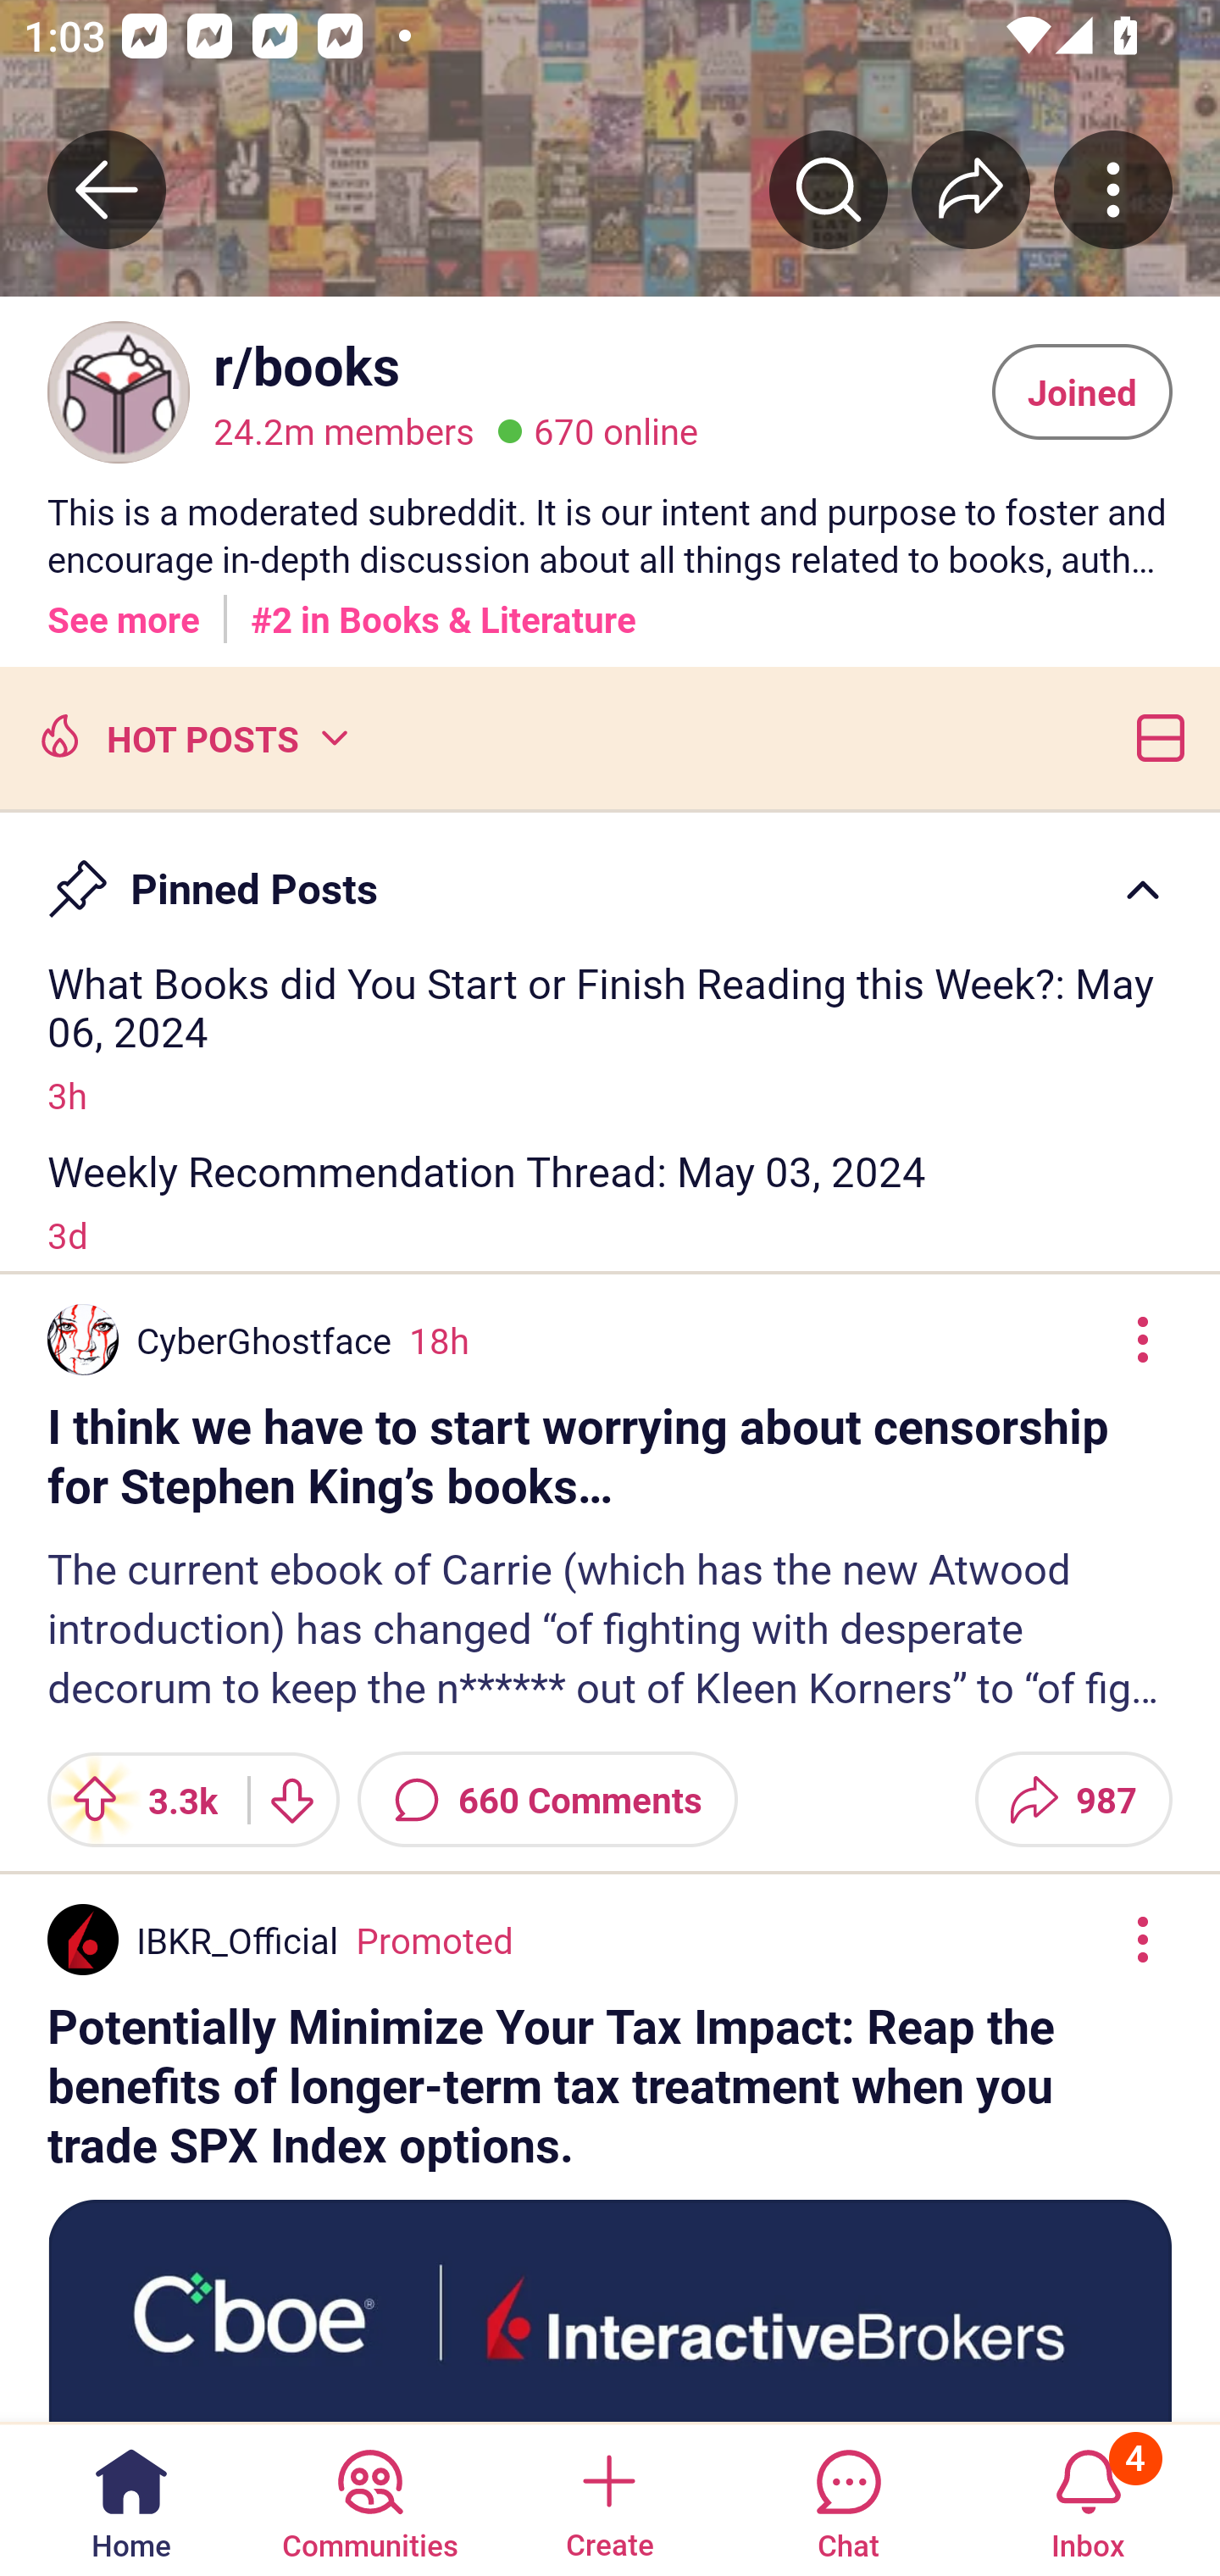 Image resolution: width=1220 pixels, height=2576 pixels. Describe the element at coordinates (848, 2498) in the screenshot. I see `Chat` at that location.